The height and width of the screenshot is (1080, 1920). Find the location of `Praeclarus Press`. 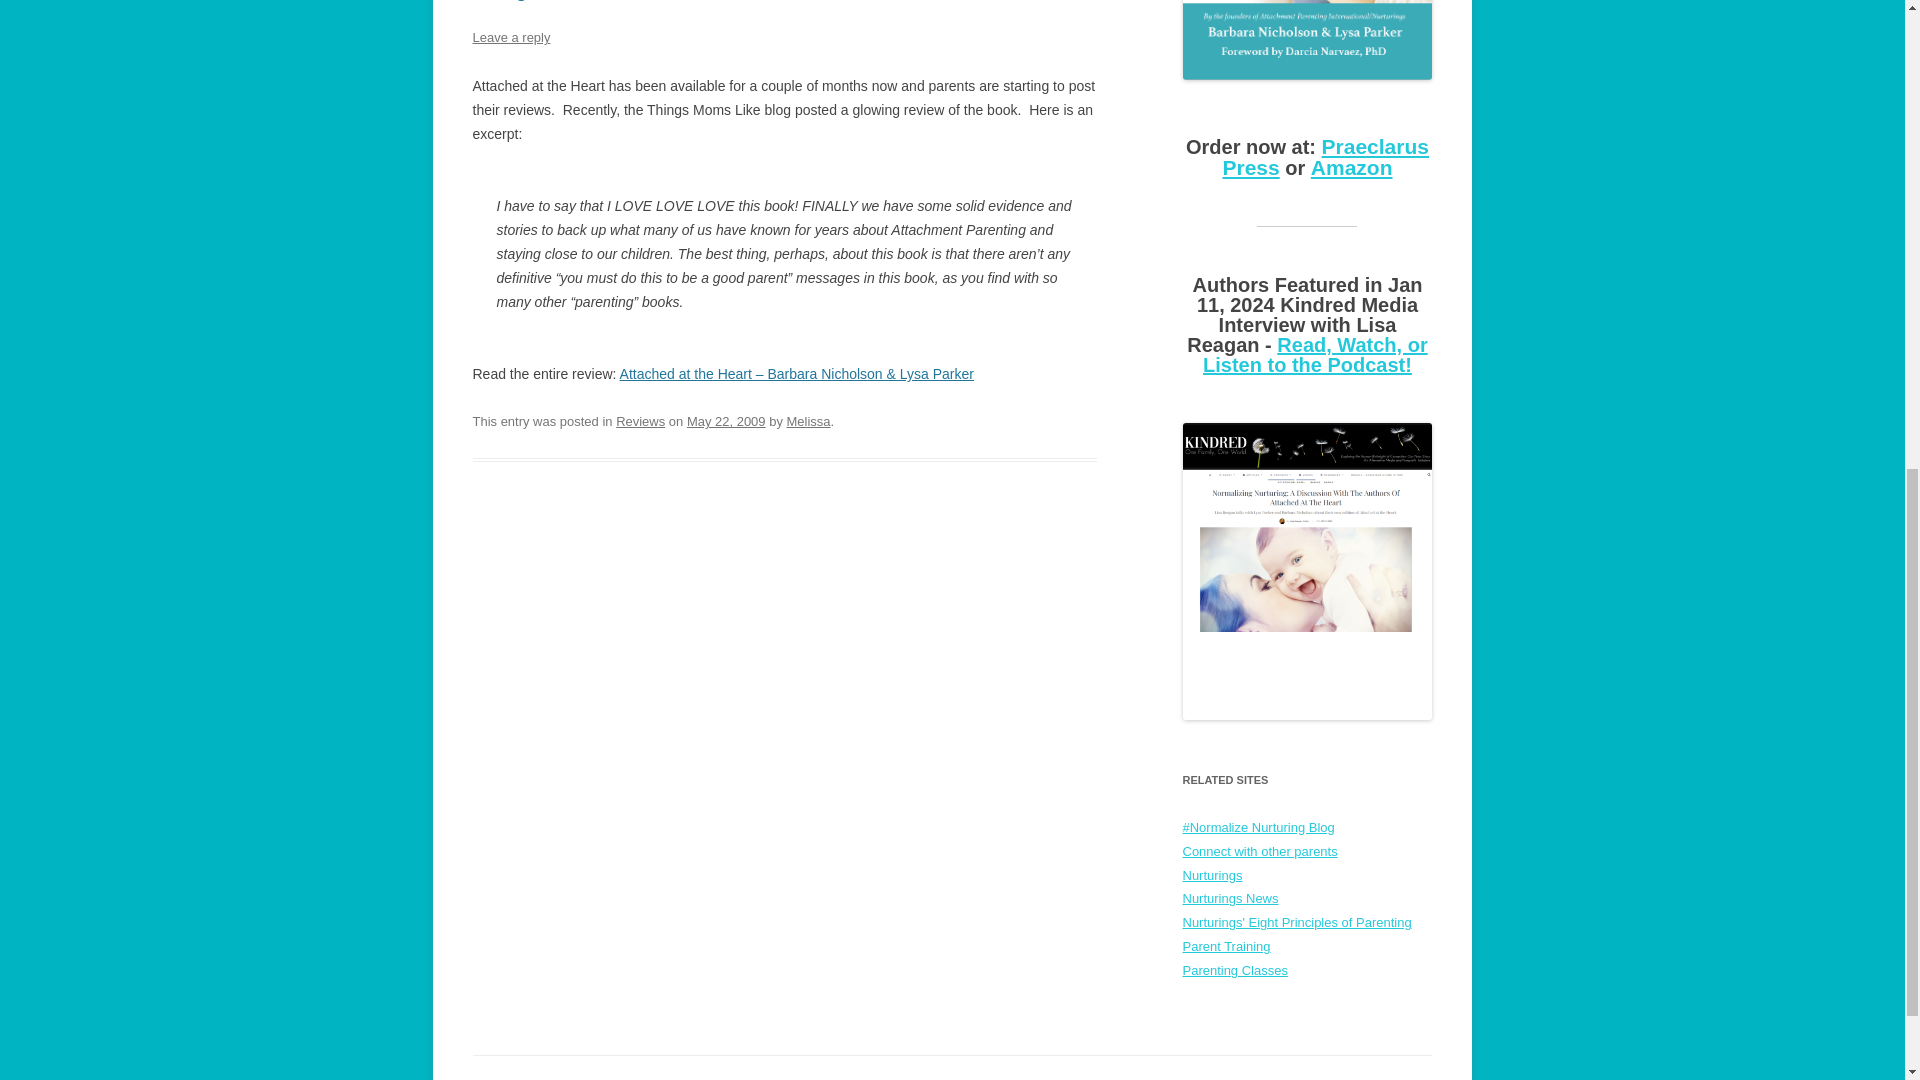

Praeclarus Press is located at coordinates (1324, 157).